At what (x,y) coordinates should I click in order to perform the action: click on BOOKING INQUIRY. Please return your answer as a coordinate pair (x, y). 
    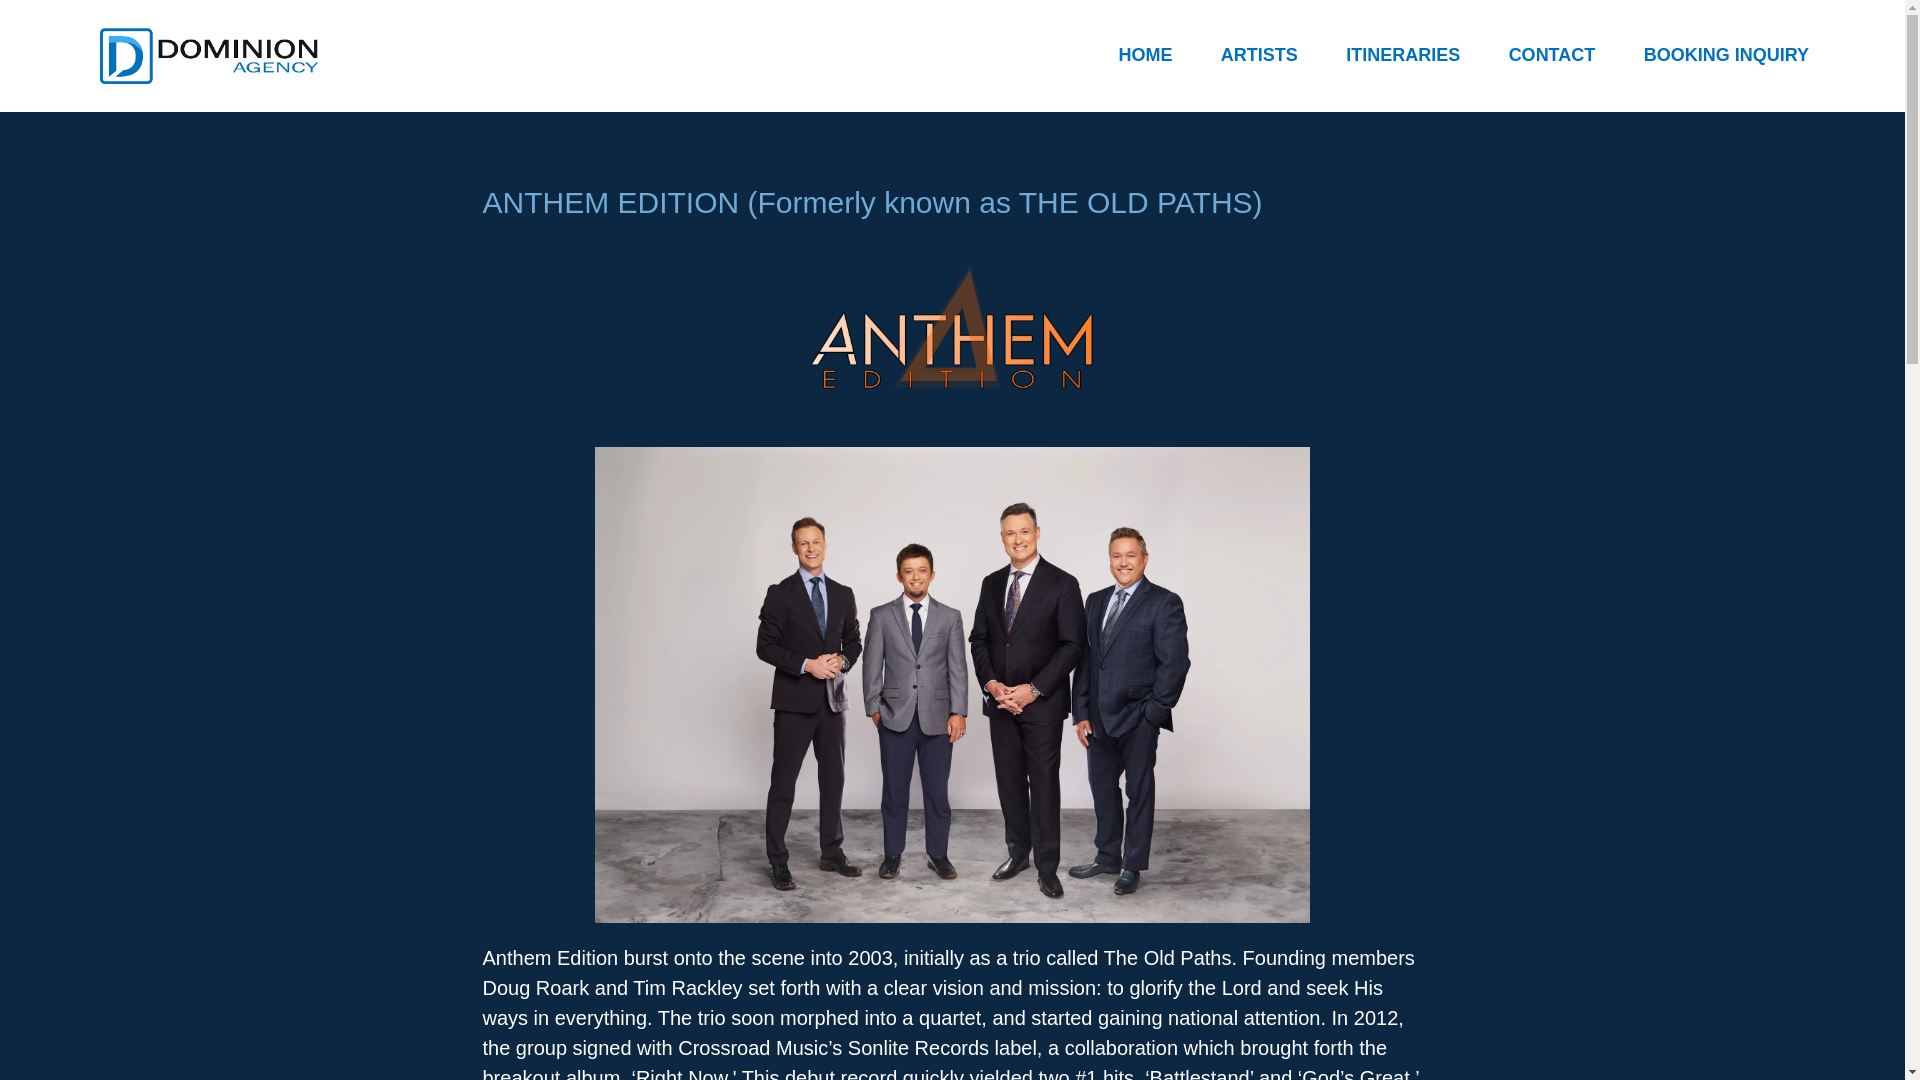
    Looking at the image, I should click on (1726, 55).